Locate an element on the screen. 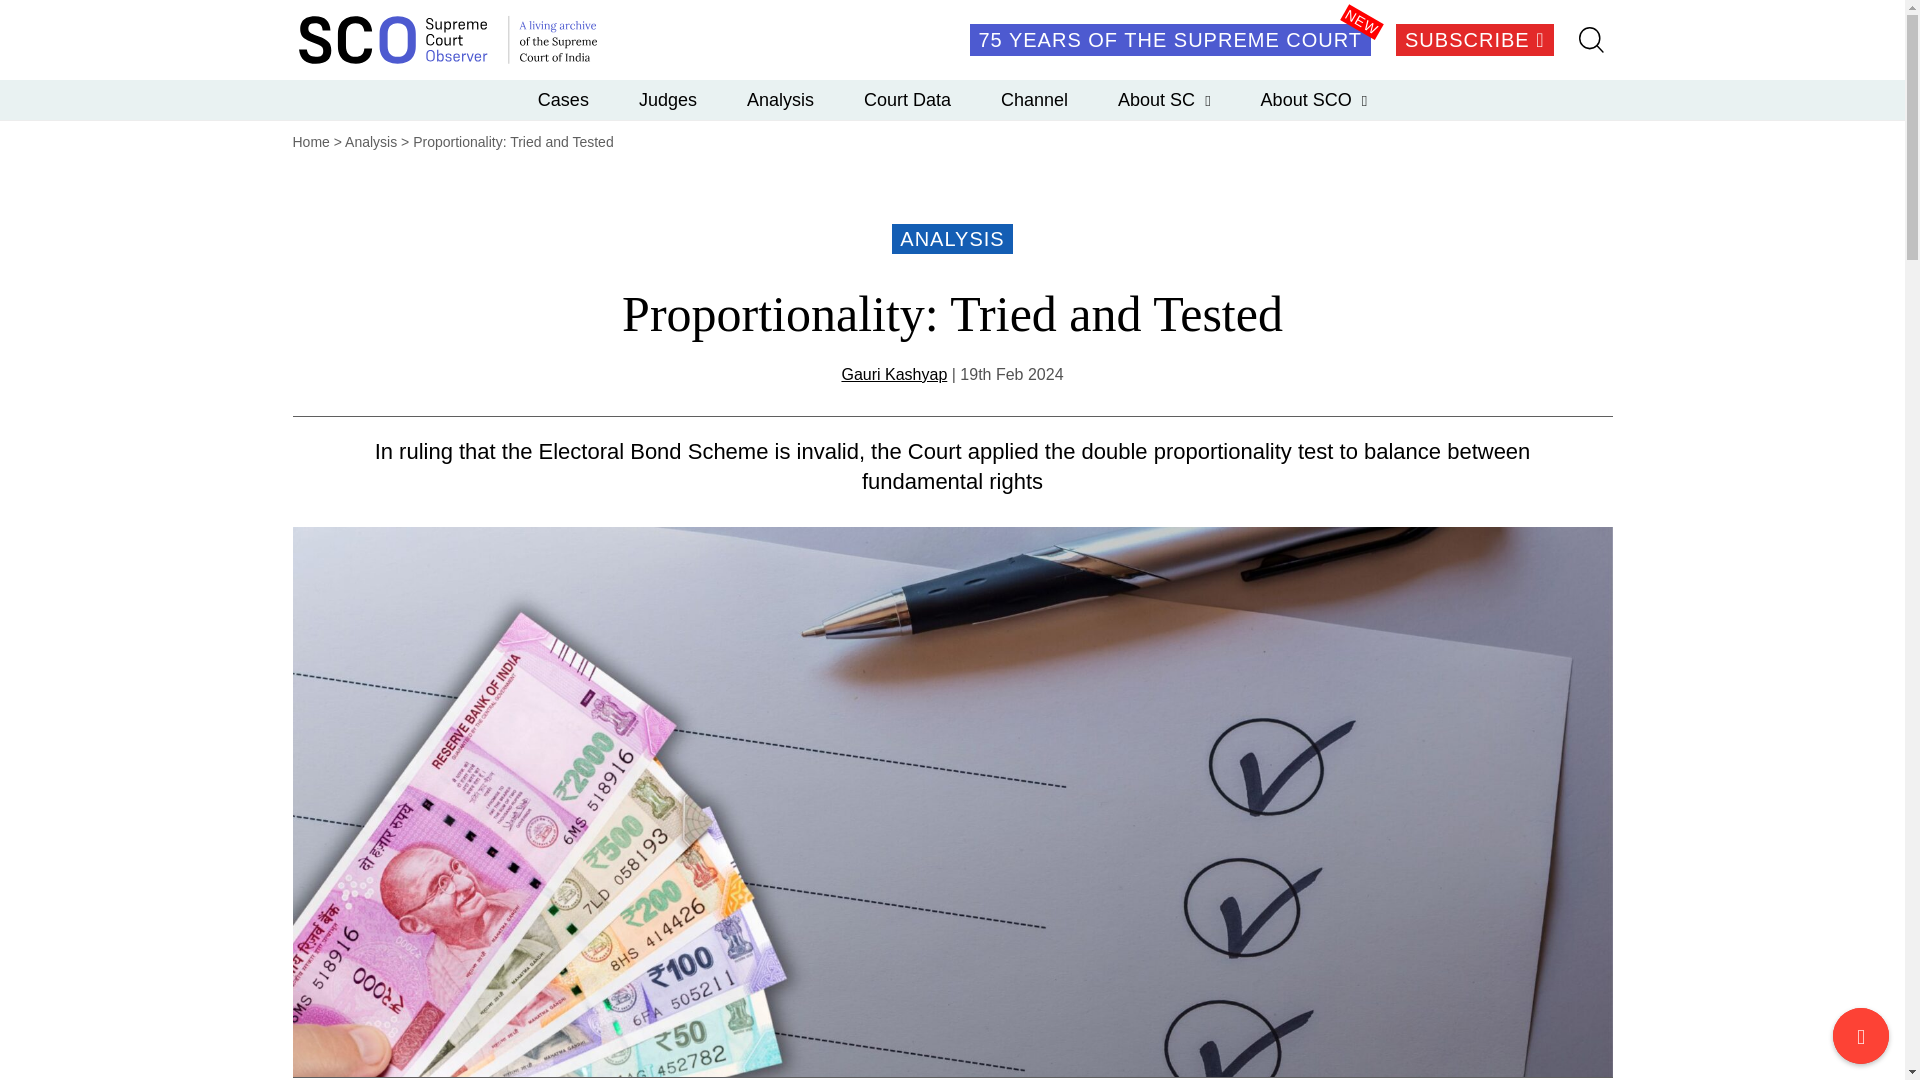  Gauri Kashyap is located at coordinates (893, 374).